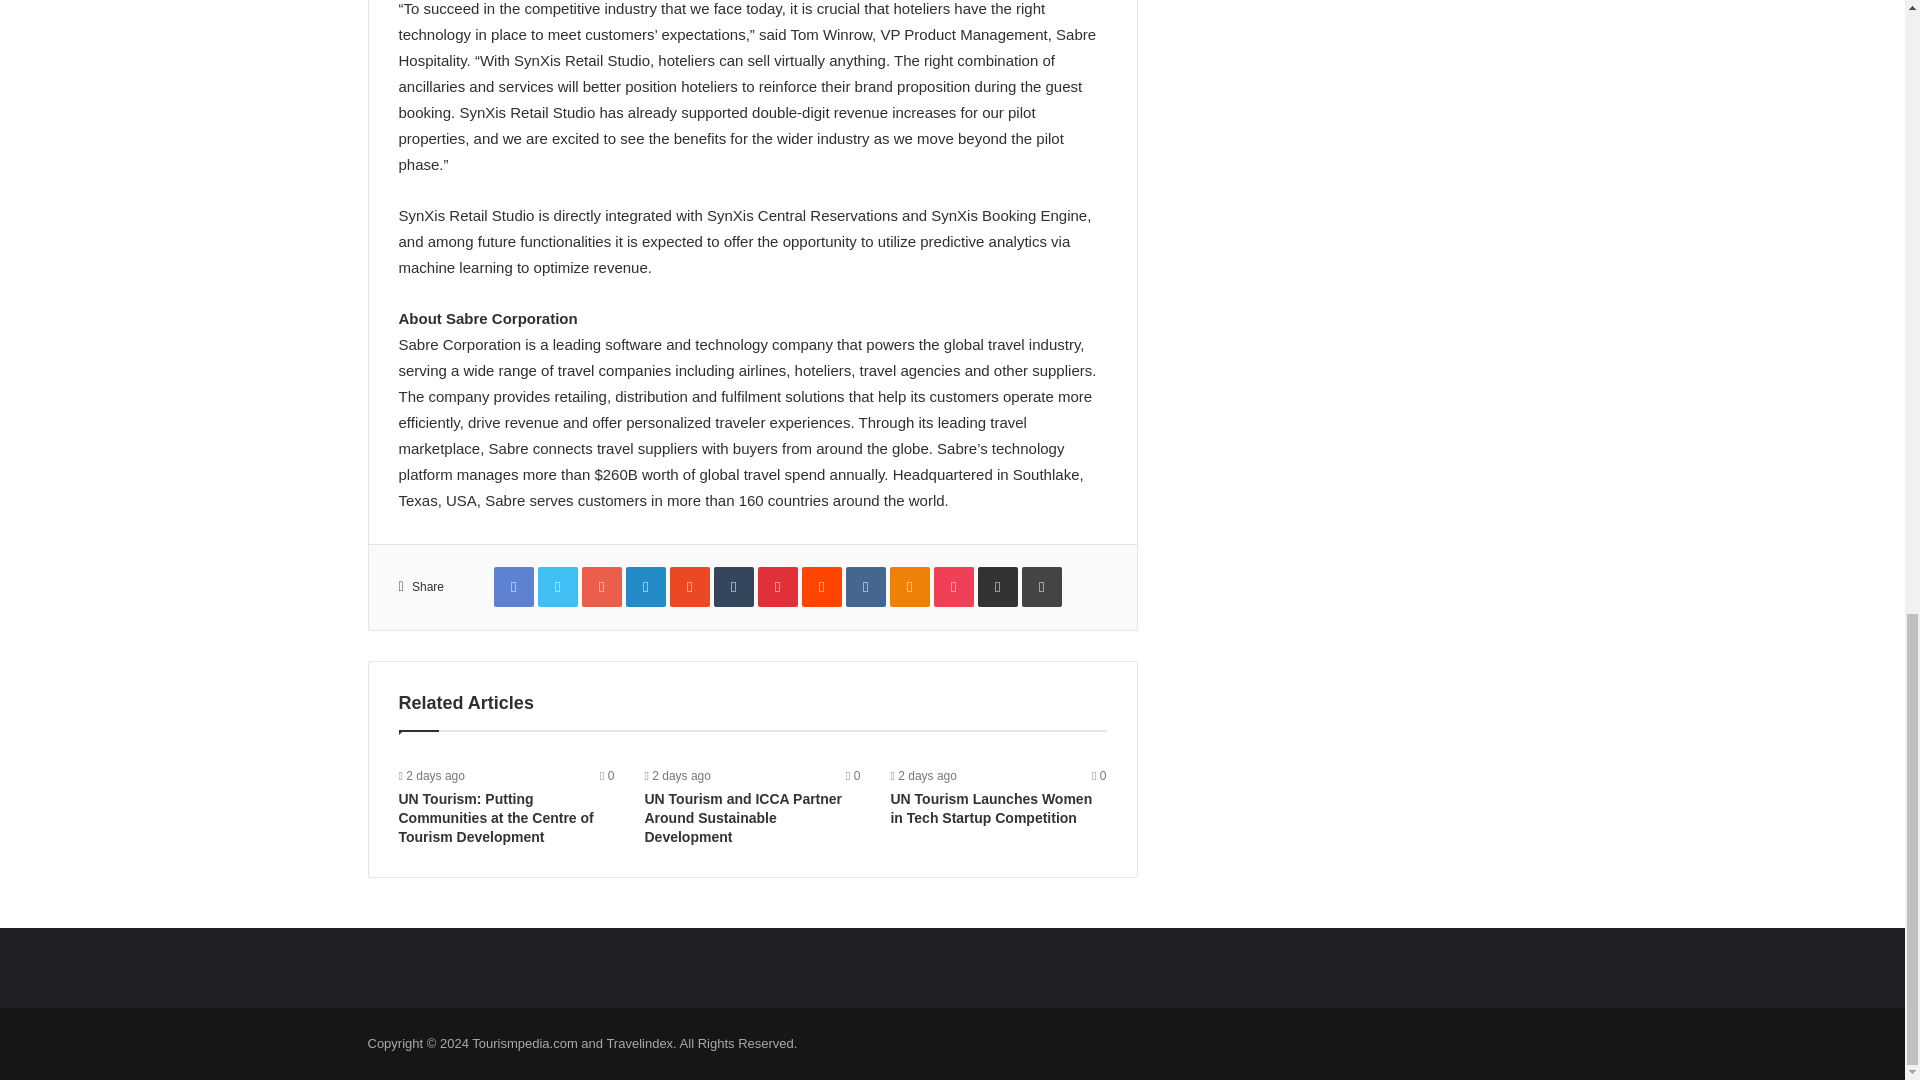 Image resolution: width=1920 pixels, height=1080 pixels. What do you see at coordinates (1041, 586) in the screenshot?
I see `Print` at bounding box center [1041, 586].